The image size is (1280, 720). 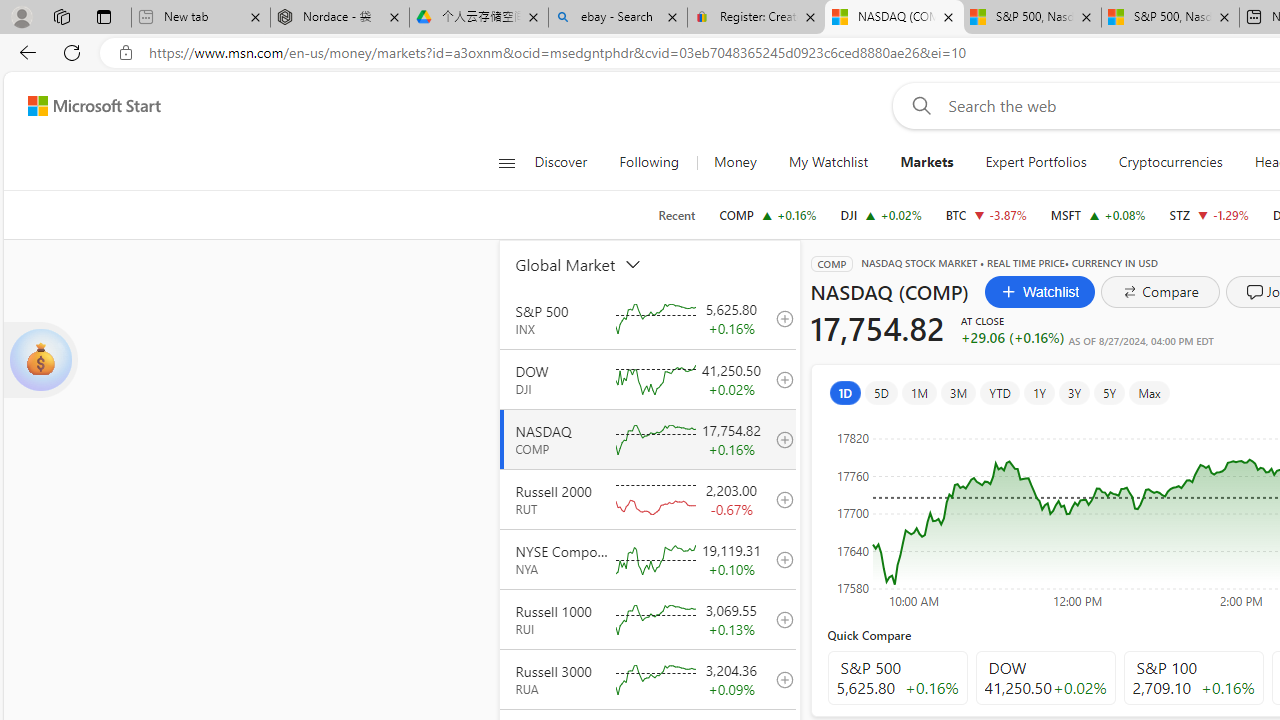 What do you see at coordinates (82, 106) in the screenshot?
I see `Skip to footer` at bounding box center [82, 106].